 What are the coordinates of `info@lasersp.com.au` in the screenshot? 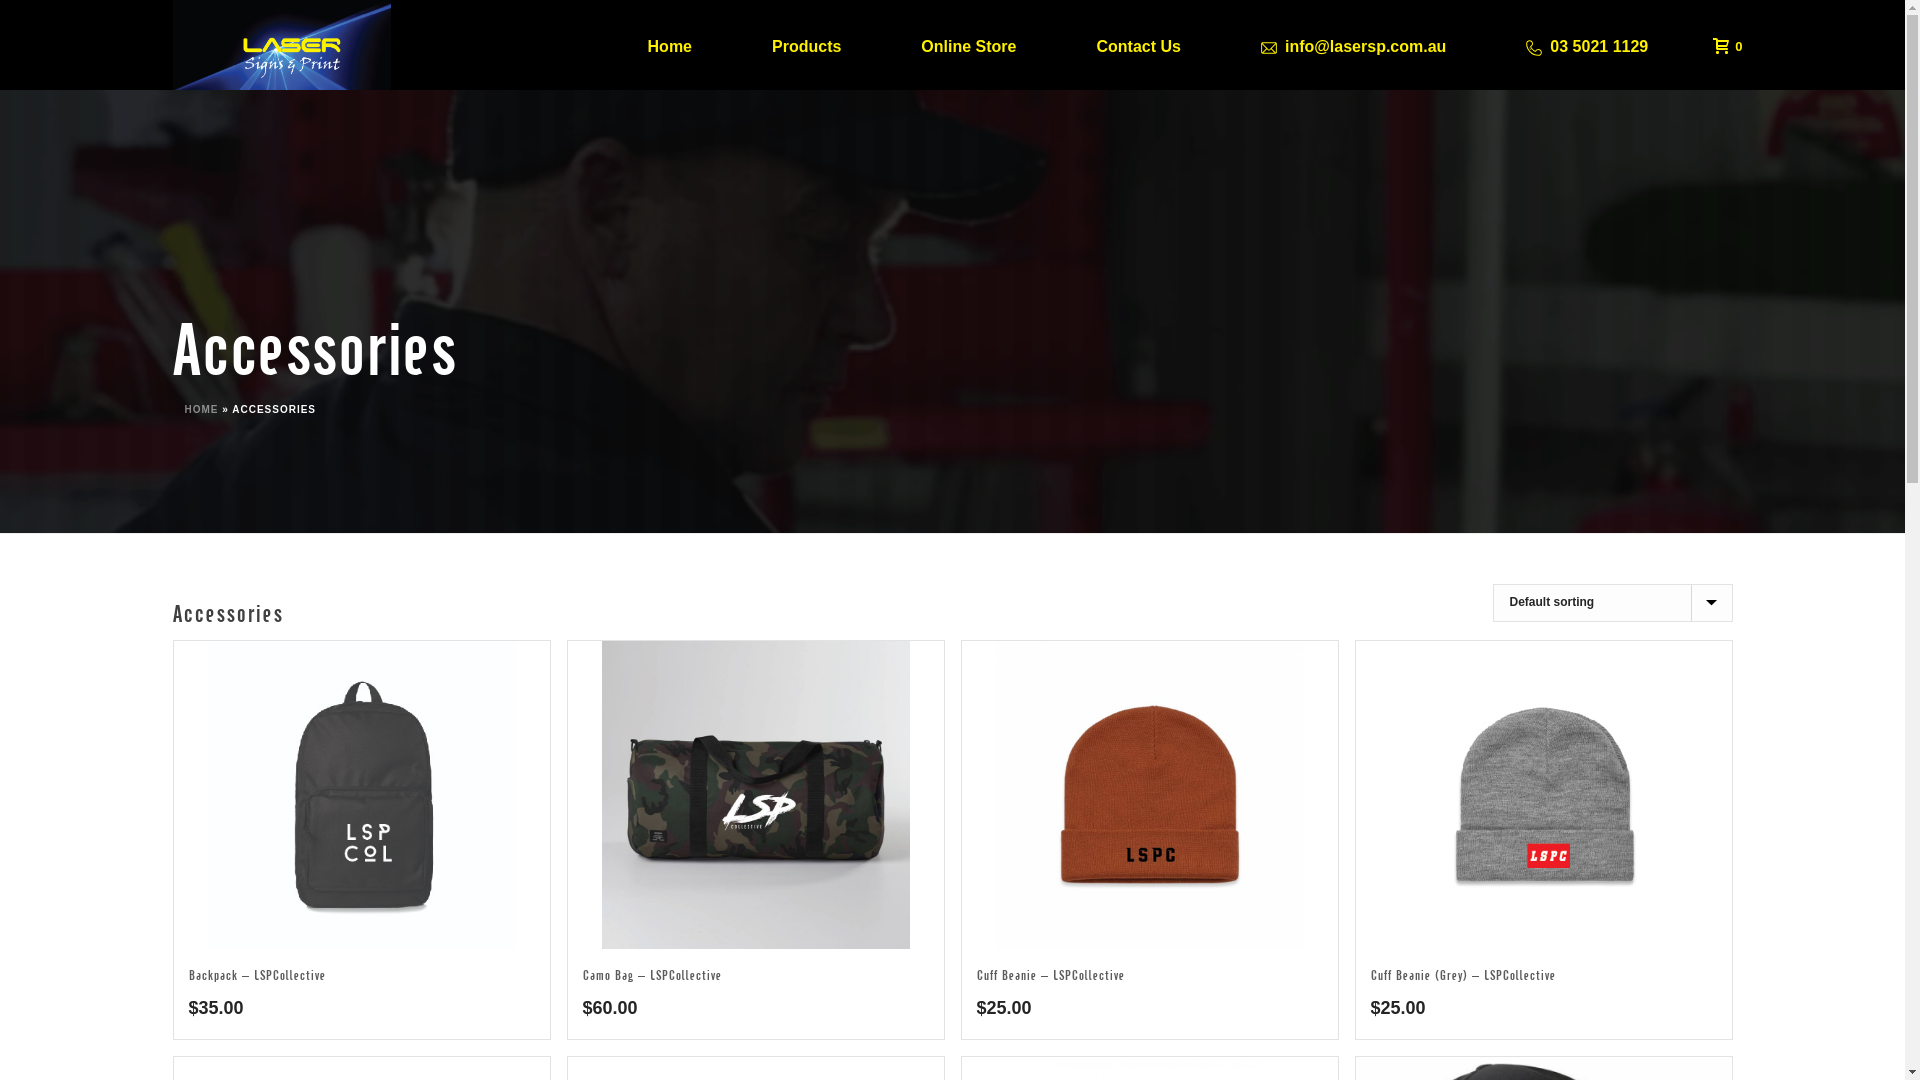 It's located at (1354, 45).